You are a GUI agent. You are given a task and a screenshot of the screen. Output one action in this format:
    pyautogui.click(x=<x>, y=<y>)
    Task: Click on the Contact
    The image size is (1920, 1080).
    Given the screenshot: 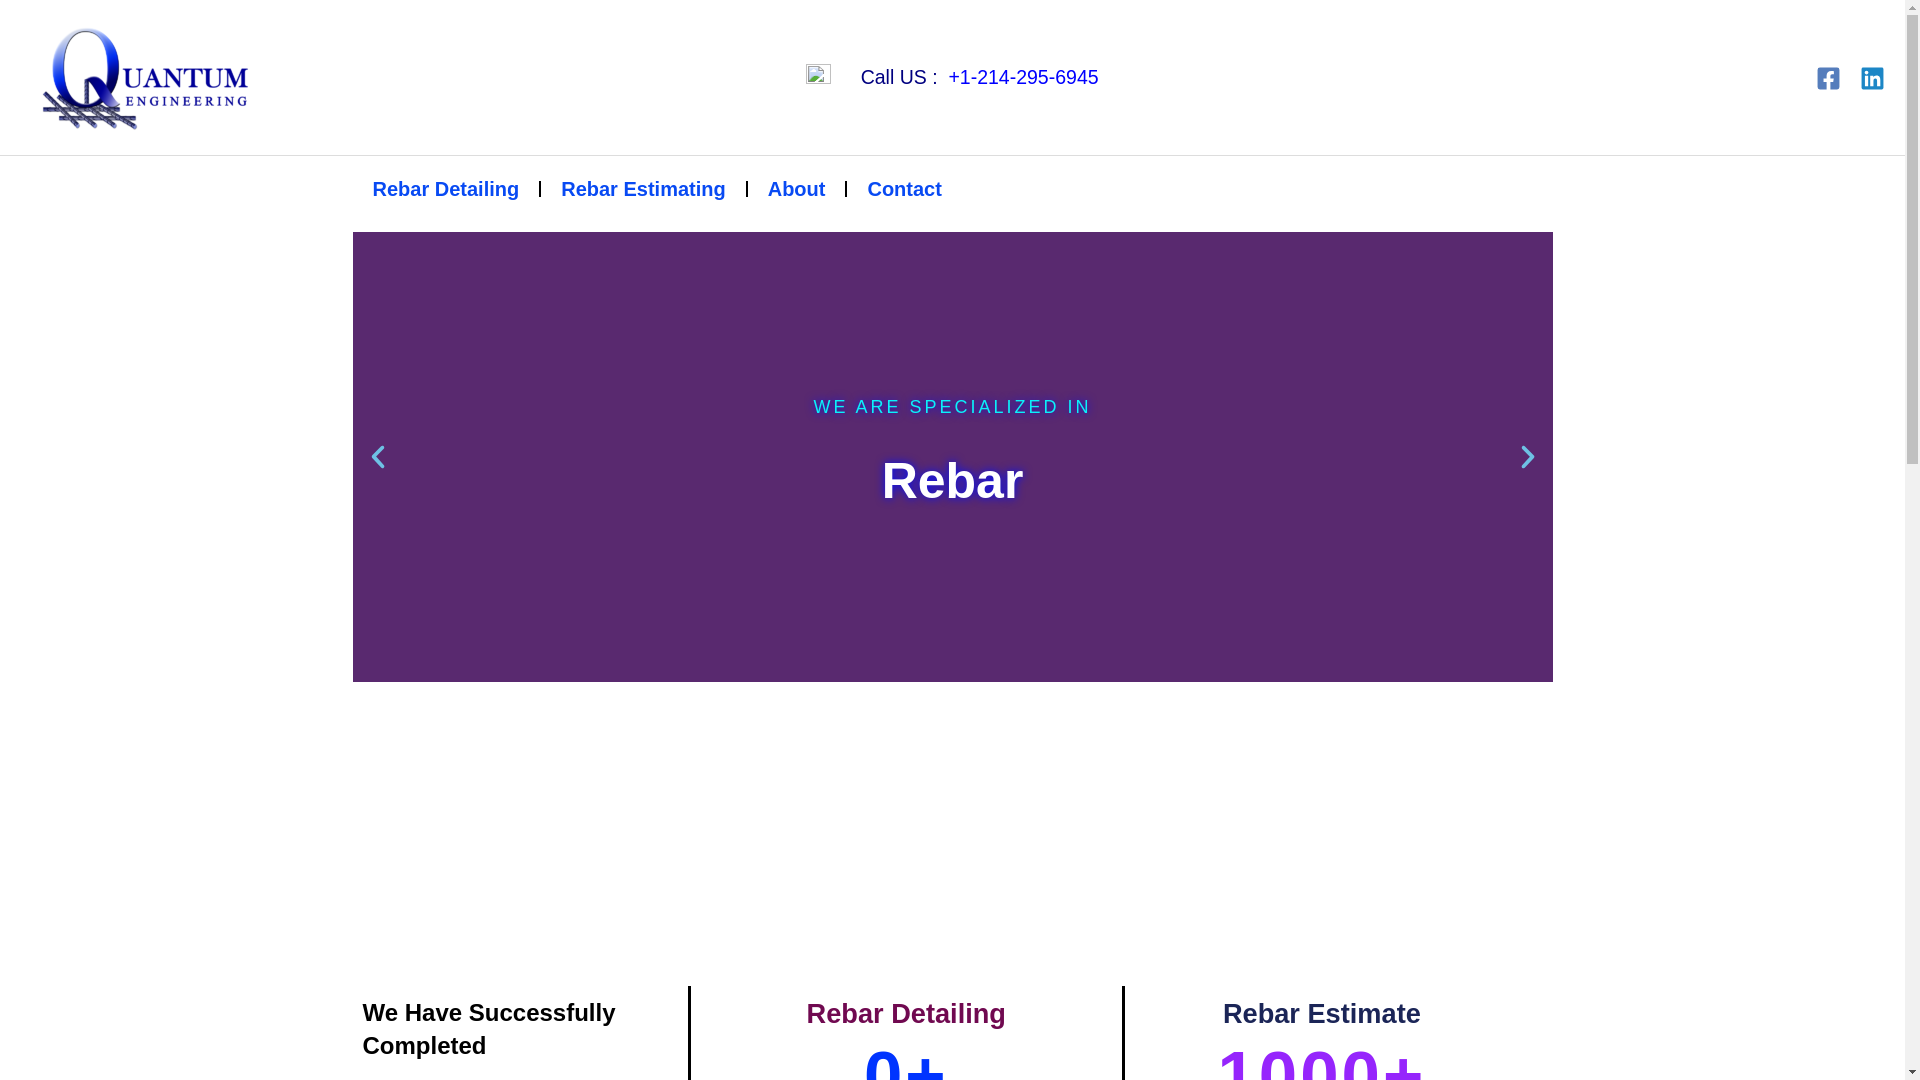 What is the action you would take?
    pyautogui.click(x=904, y=188)
    